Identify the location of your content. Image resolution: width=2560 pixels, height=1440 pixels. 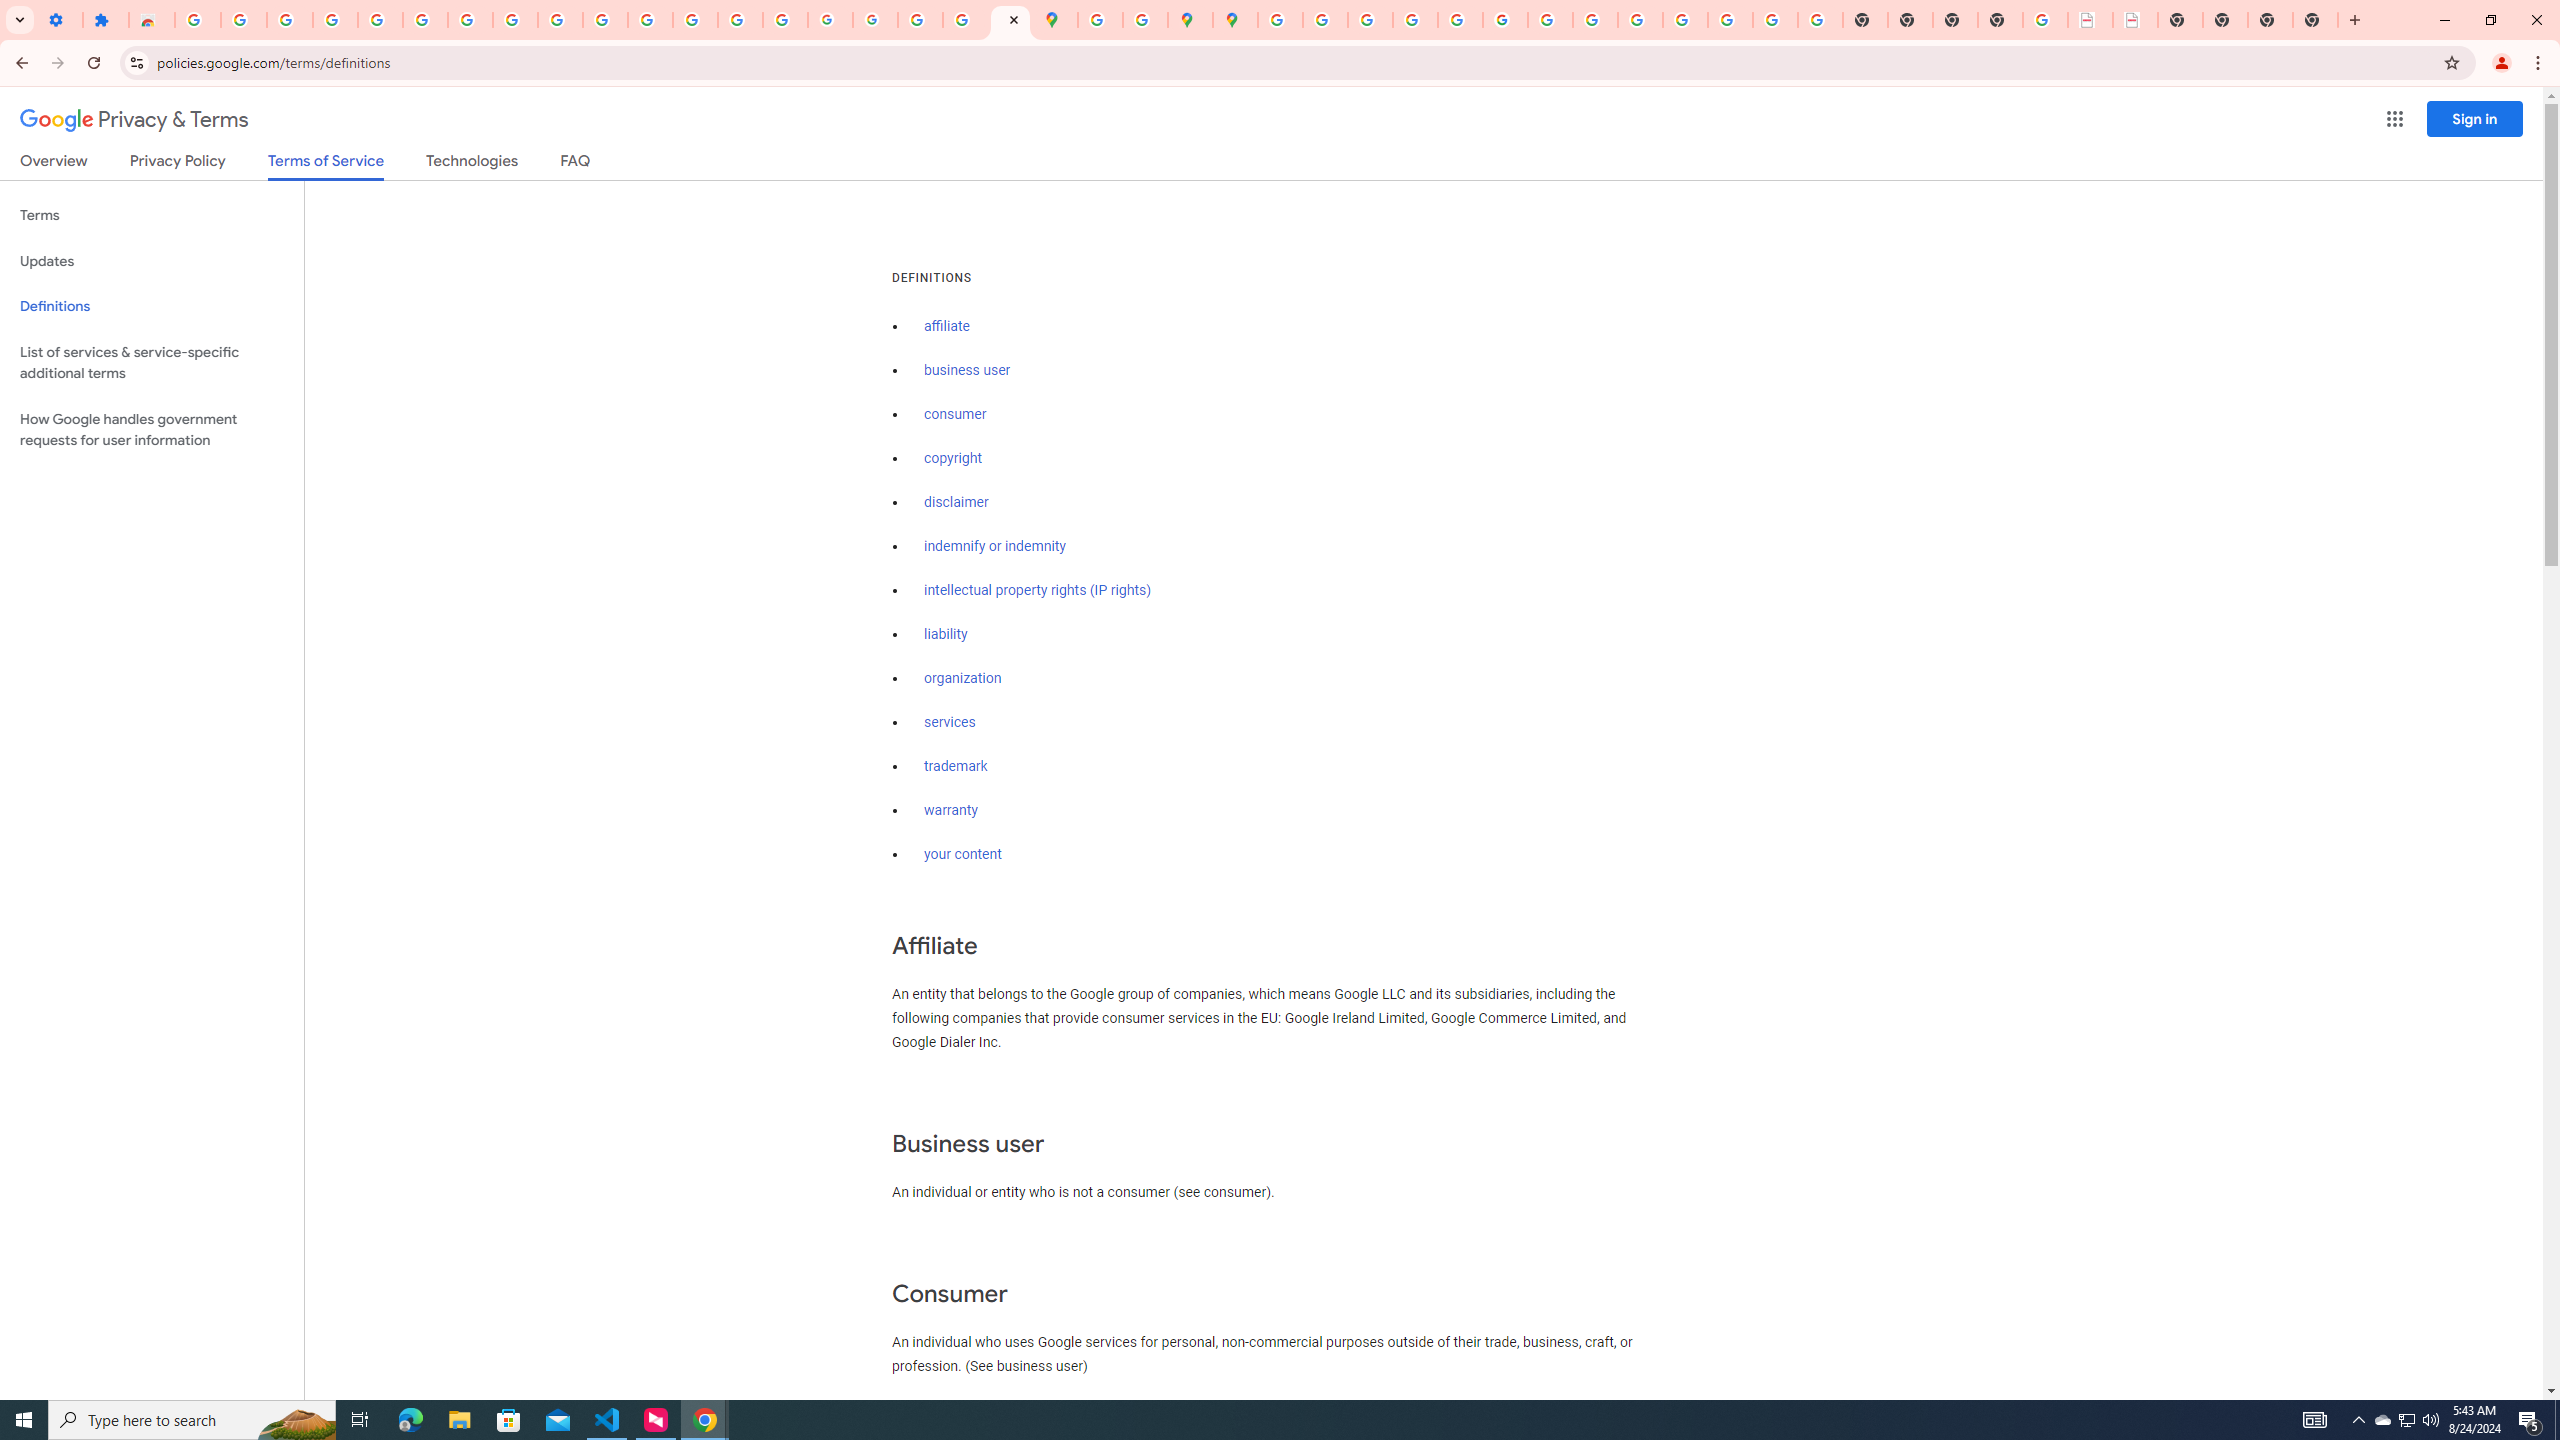
(962, 855).